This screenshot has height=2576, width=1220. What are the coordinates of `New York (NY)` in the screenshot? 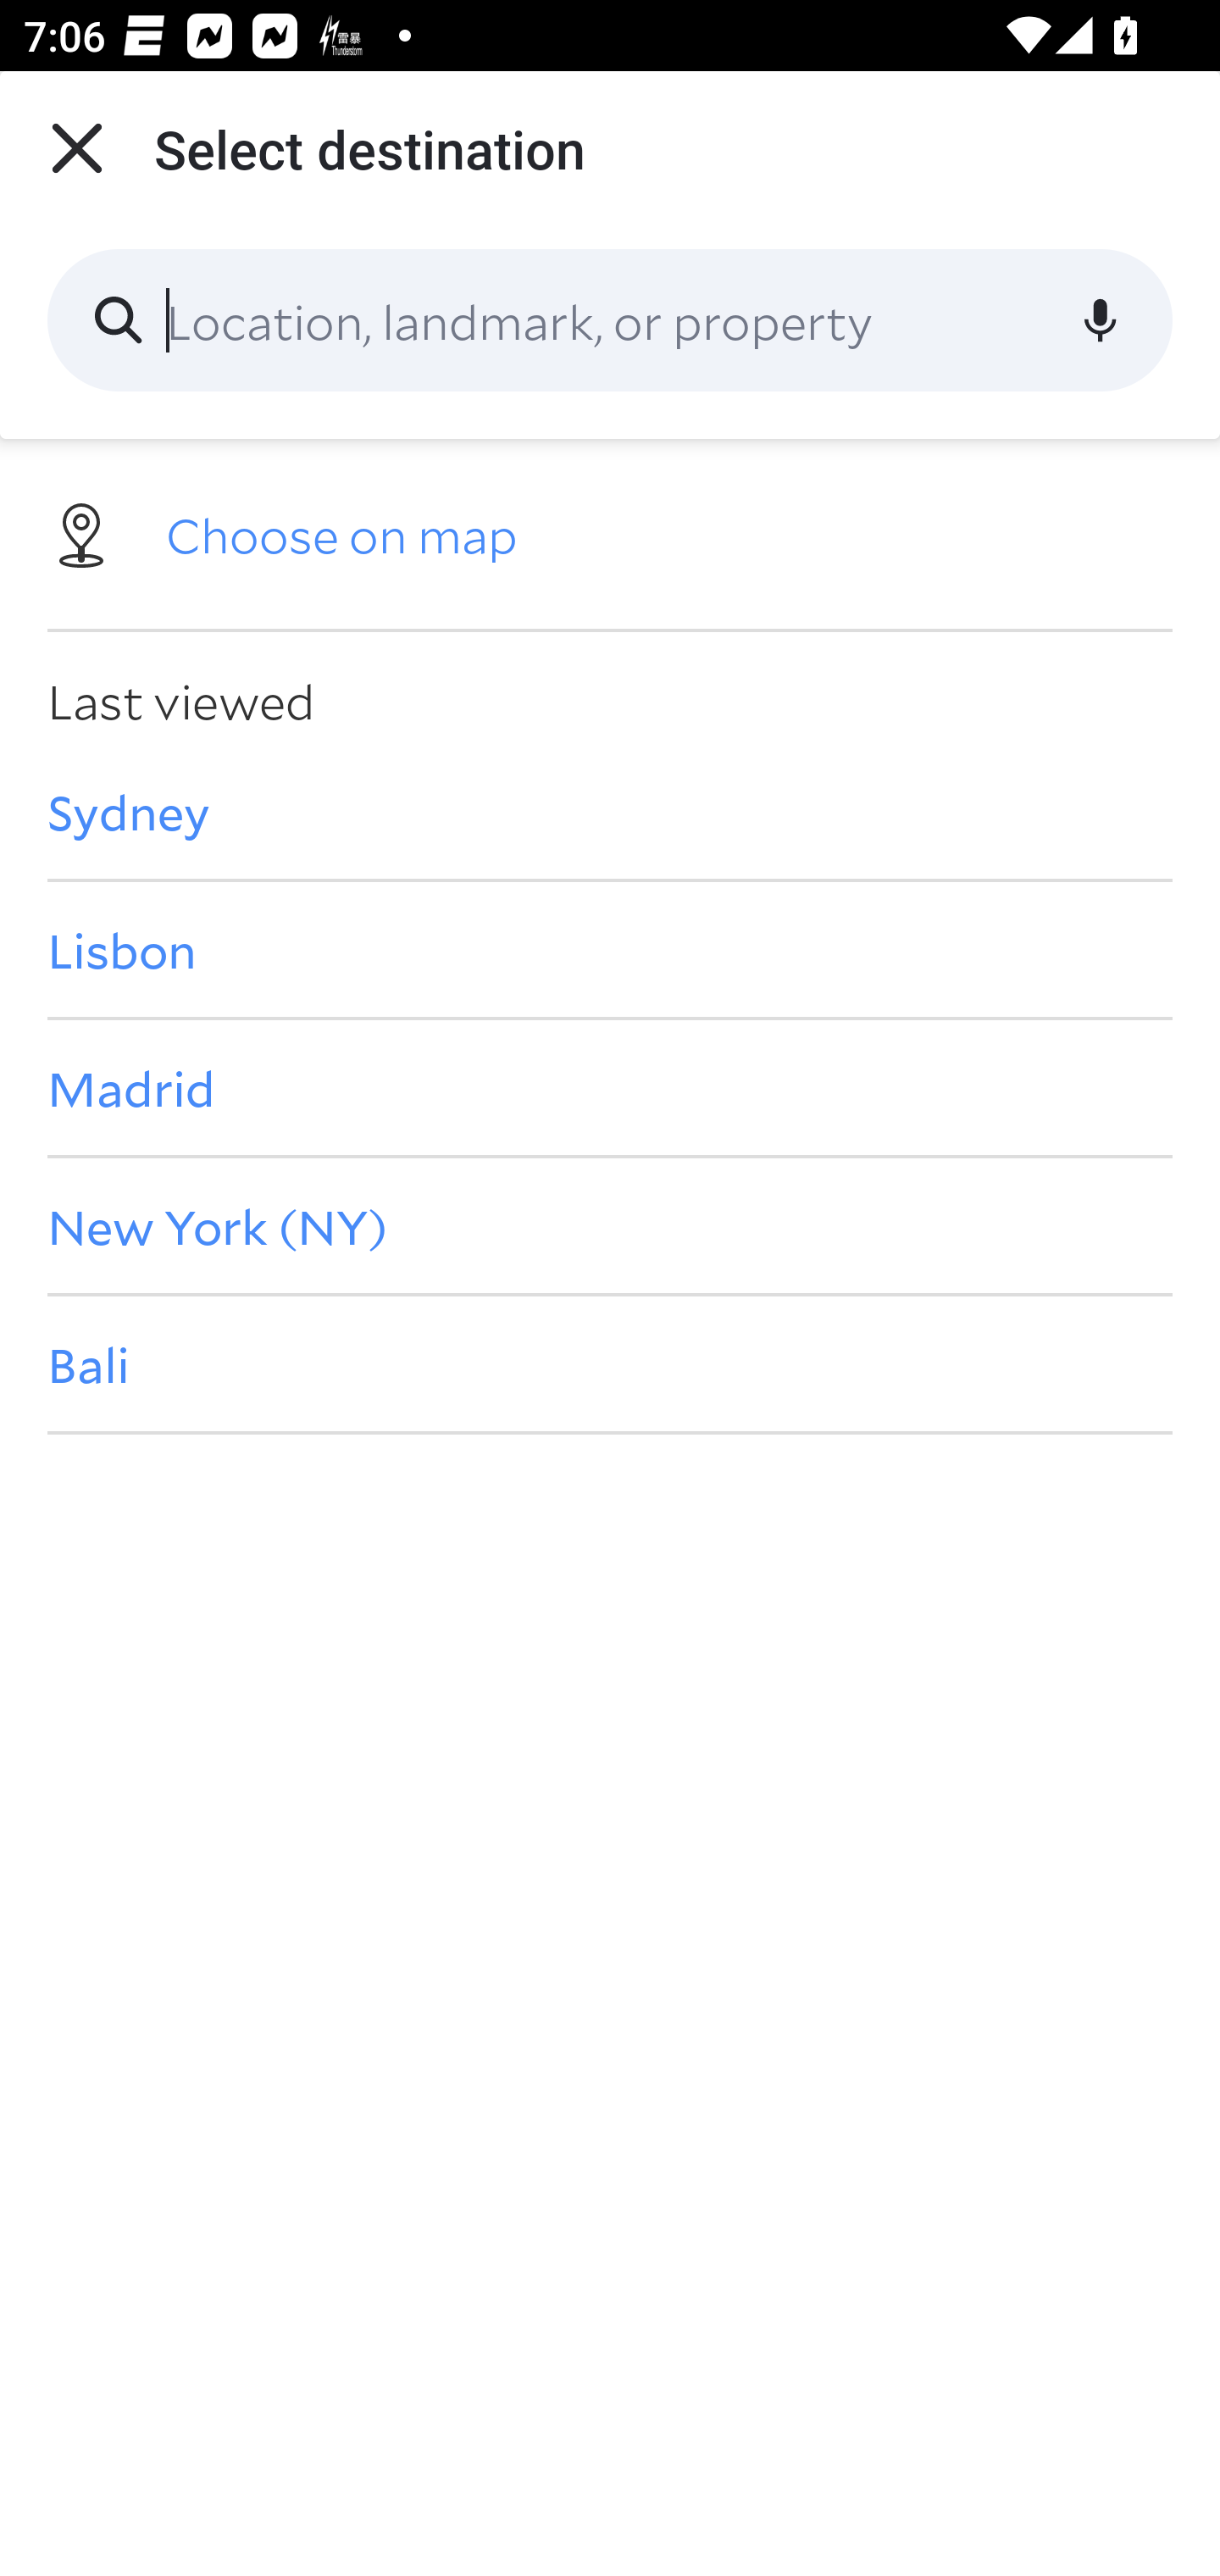 It's located at (610, 1226).